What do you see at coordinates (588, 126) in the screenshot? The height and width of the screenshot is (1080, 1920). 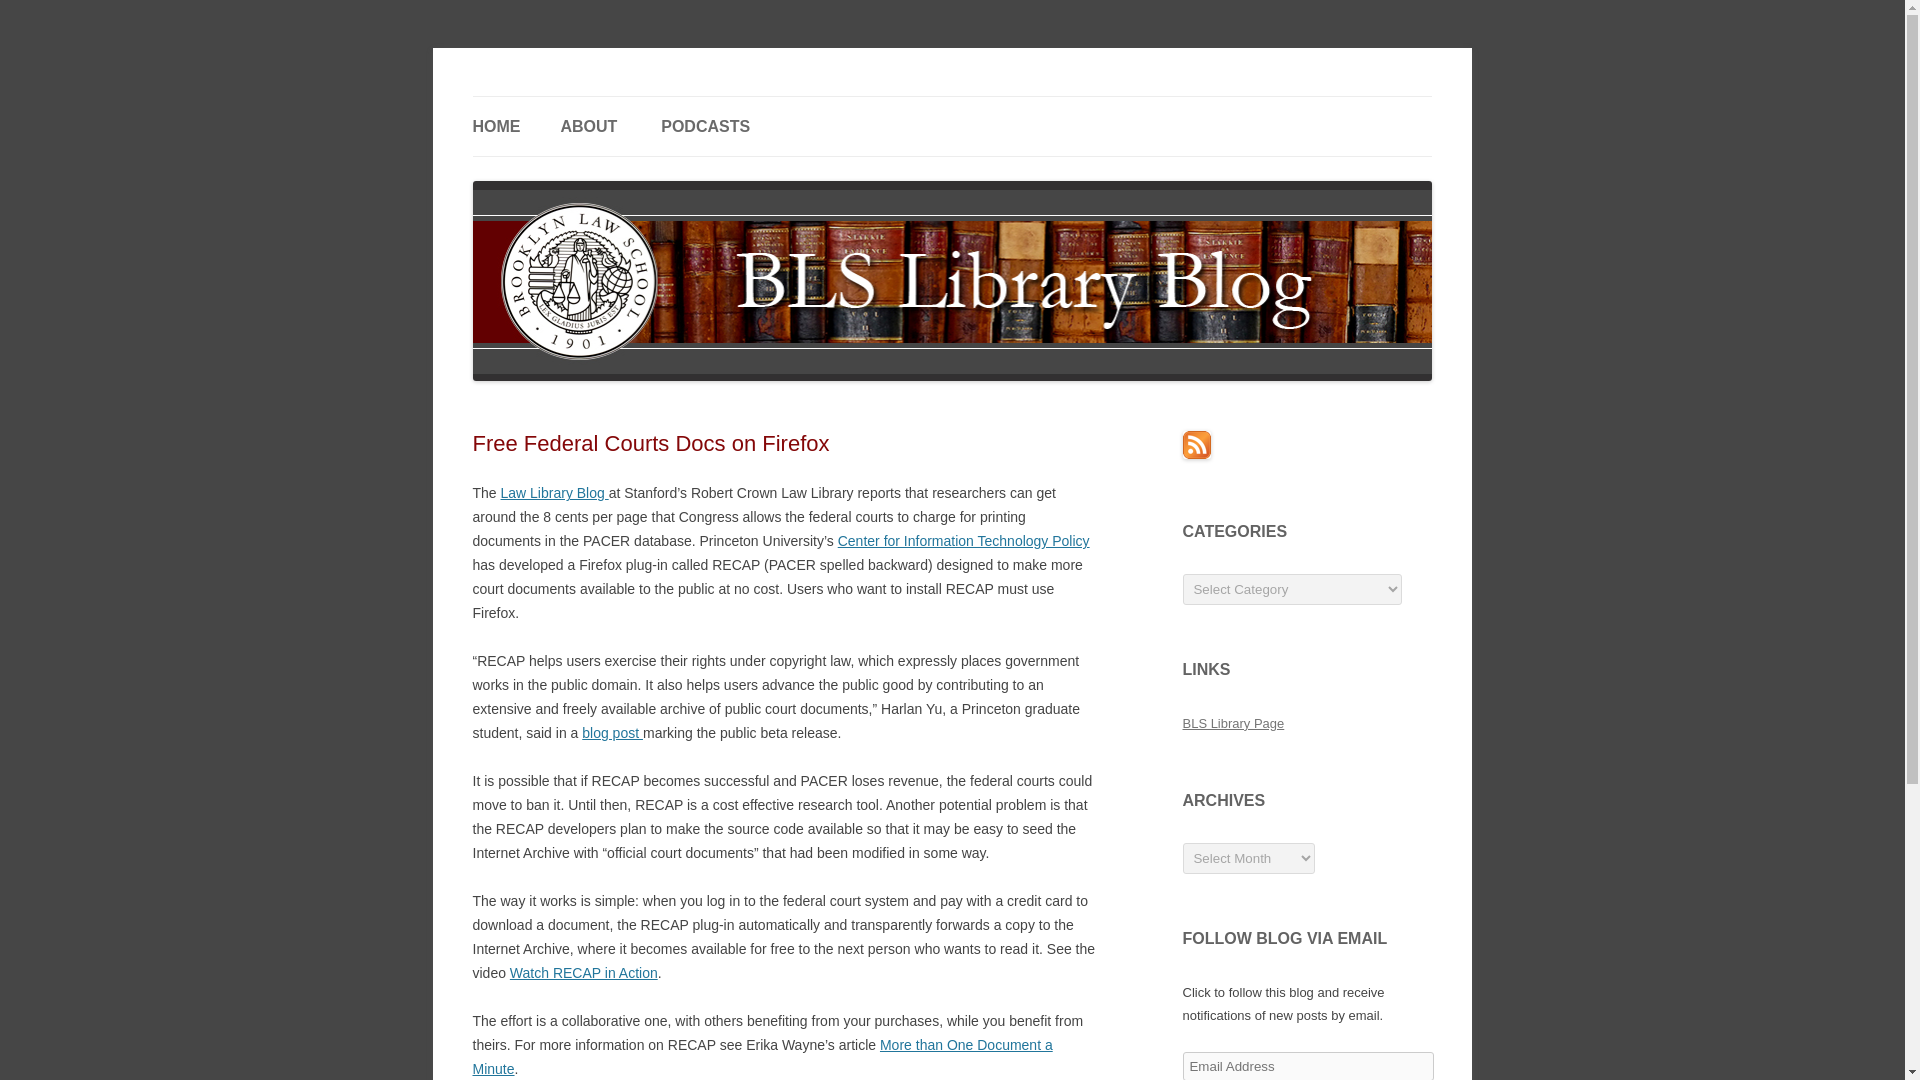 I see `ABOUT` at bounding box center [588, 126].